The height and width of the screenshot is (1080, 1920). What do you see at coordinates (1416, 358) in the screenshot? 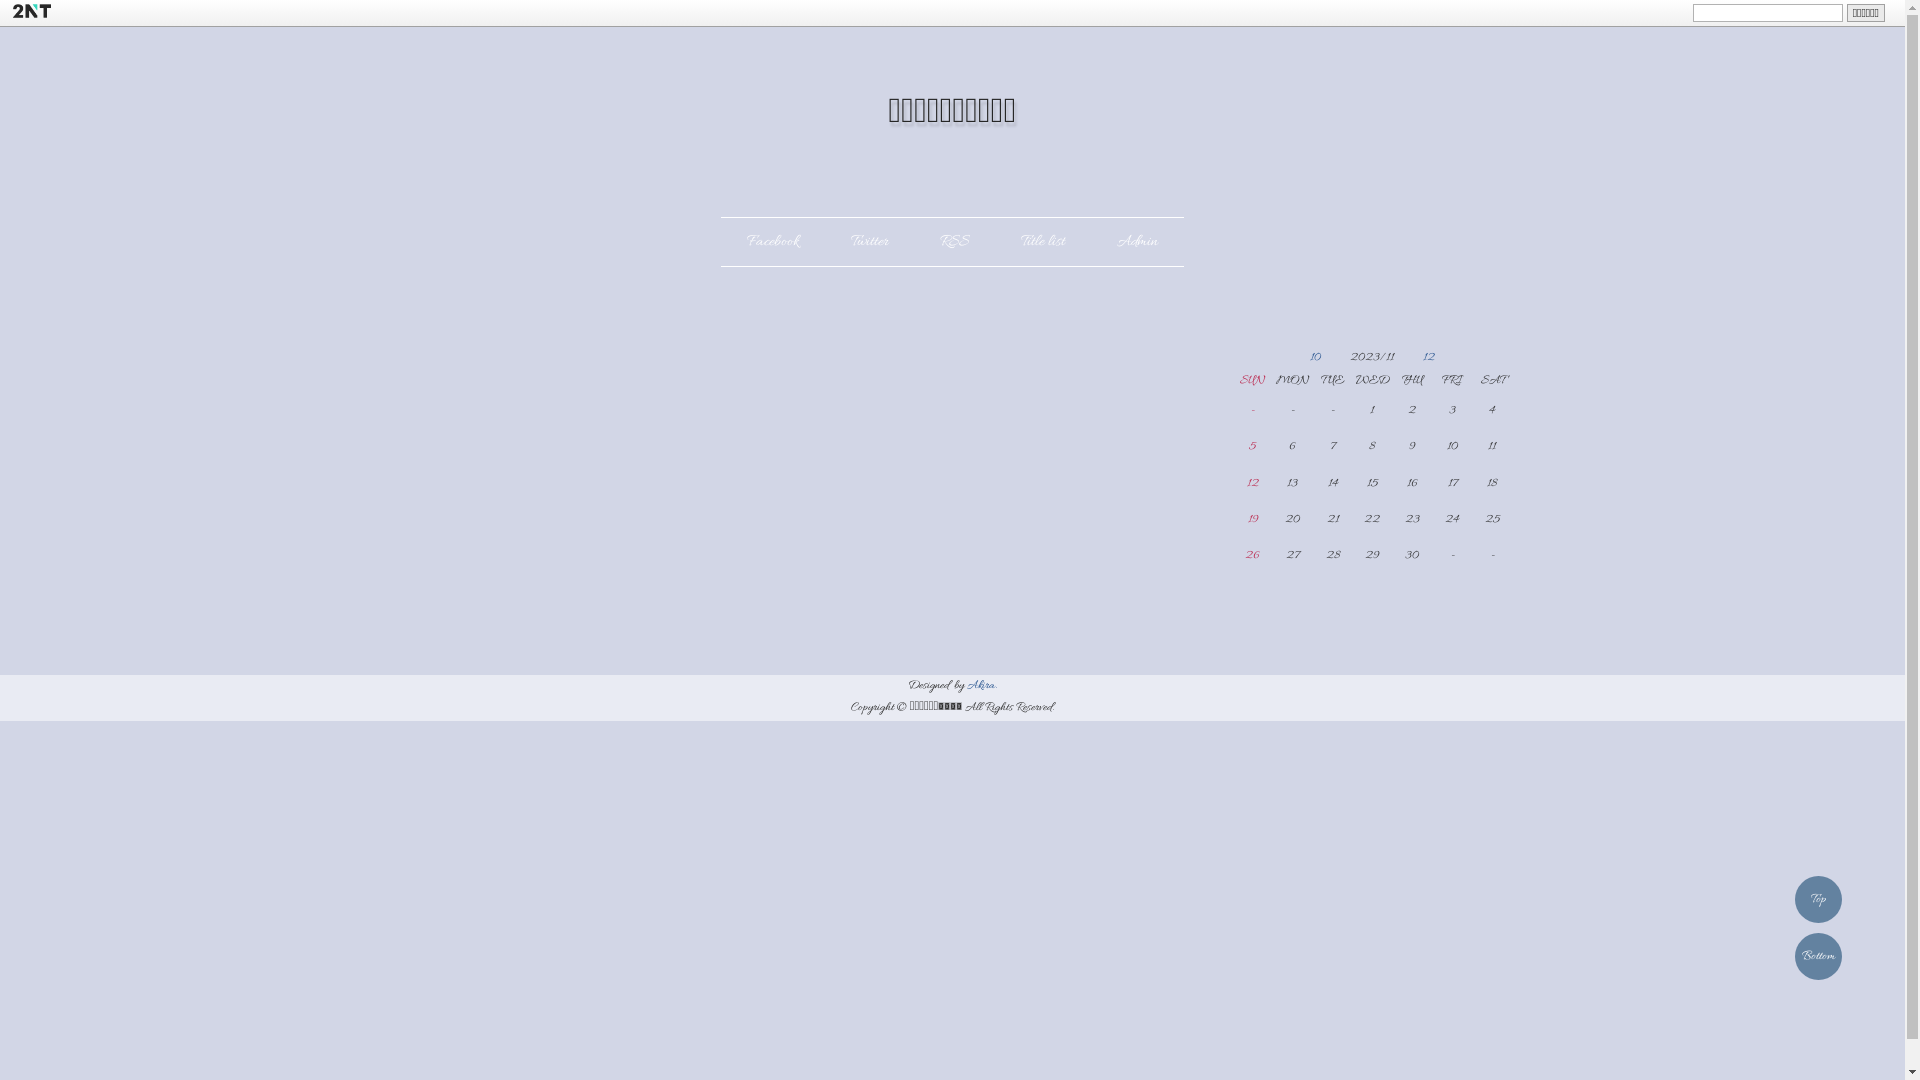
I see `12` at bounding box center [1416, 358].